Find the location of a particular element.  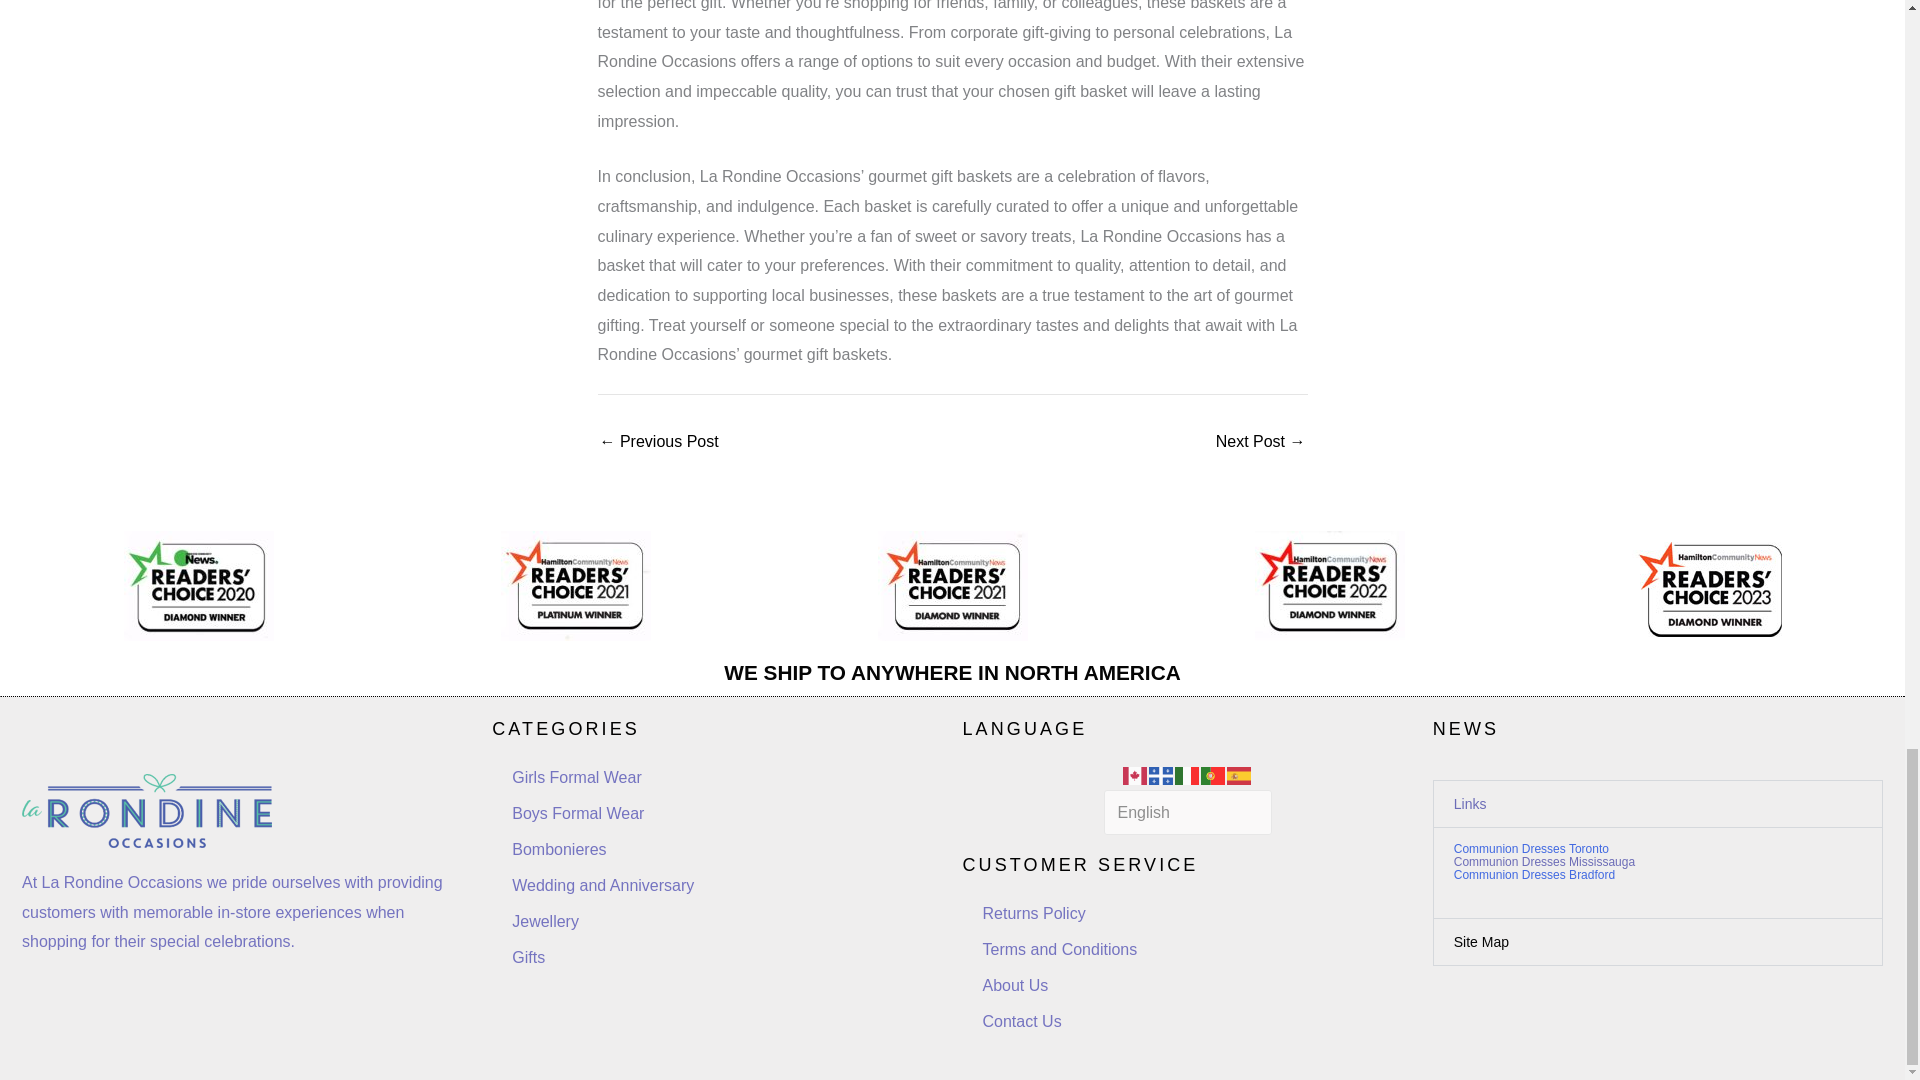

Personalized Gift Baskets Hamilton is located at coordinates (658, 442).